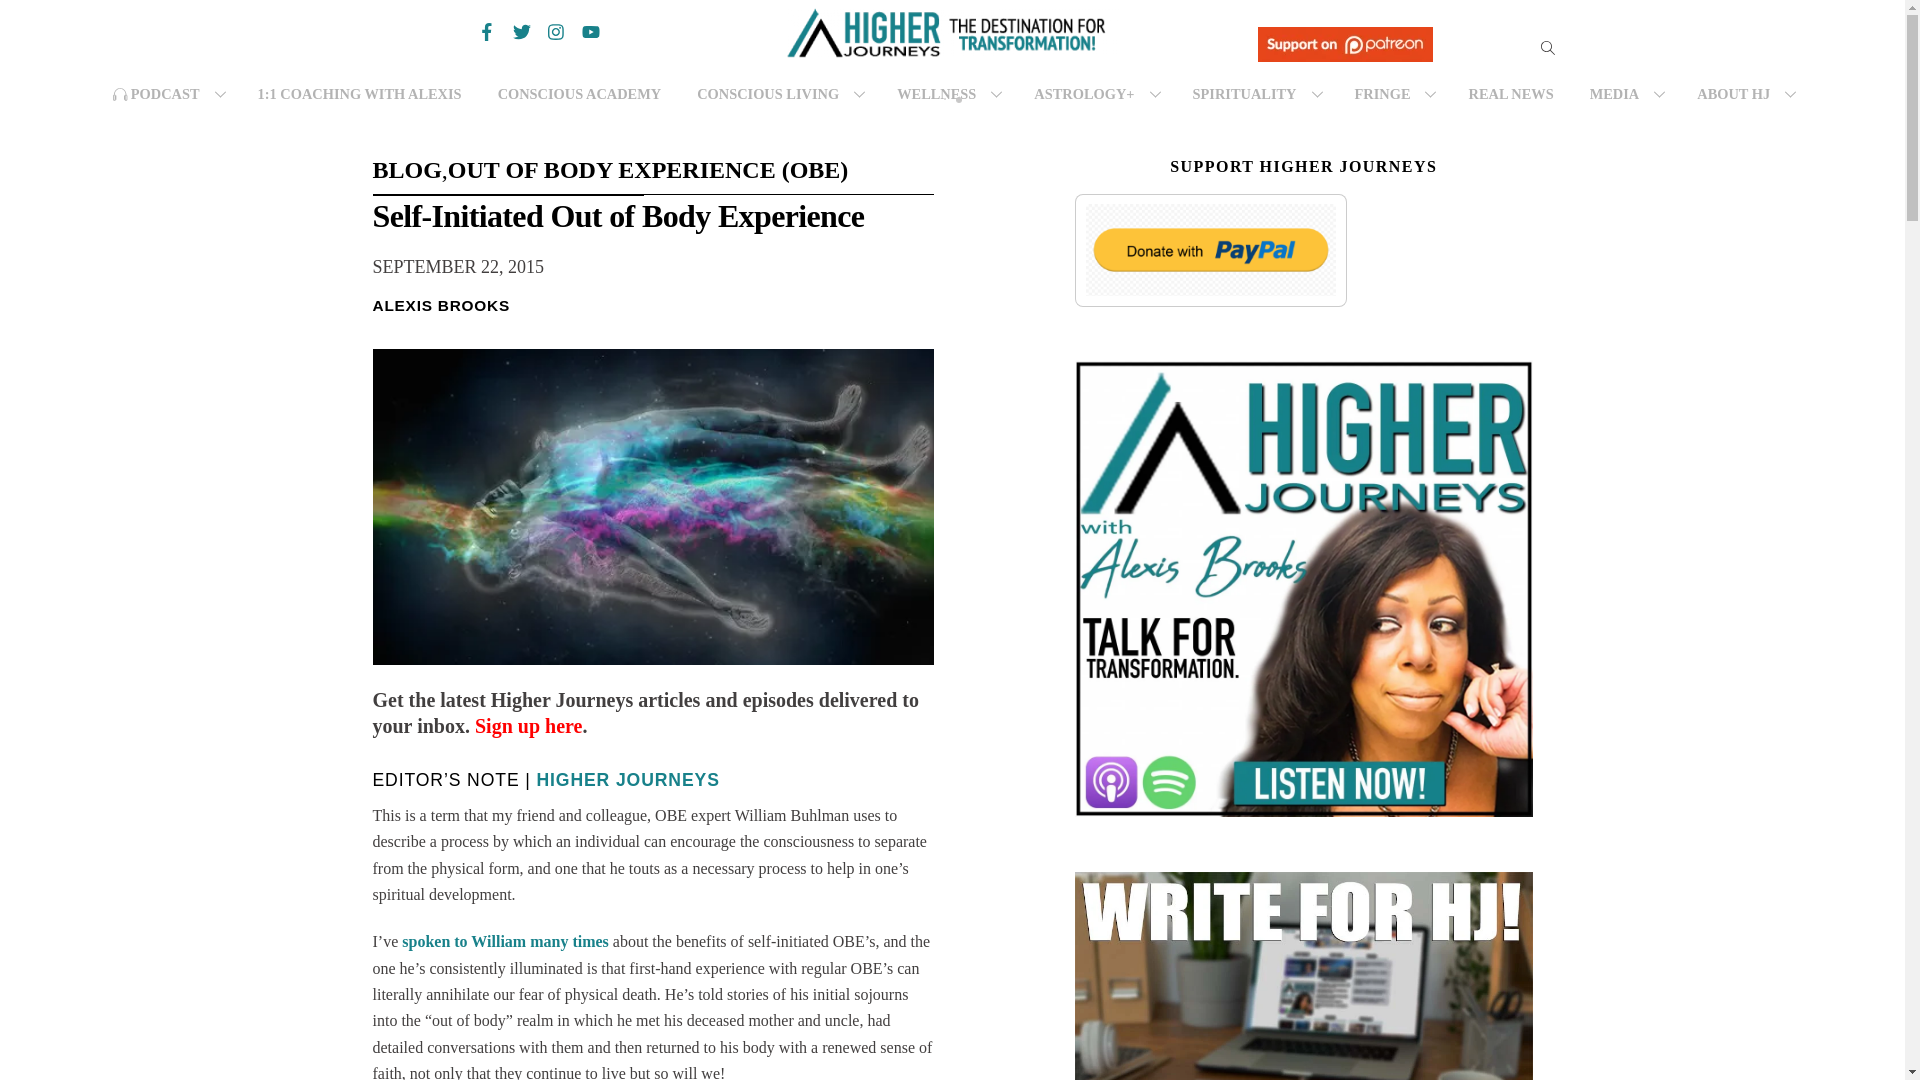 Image resolution: width=1920 pixels, height=1080 pixels. Describe the element at coordinates (652, 506) in the screenshot. I see `OBEimage2` at that location.